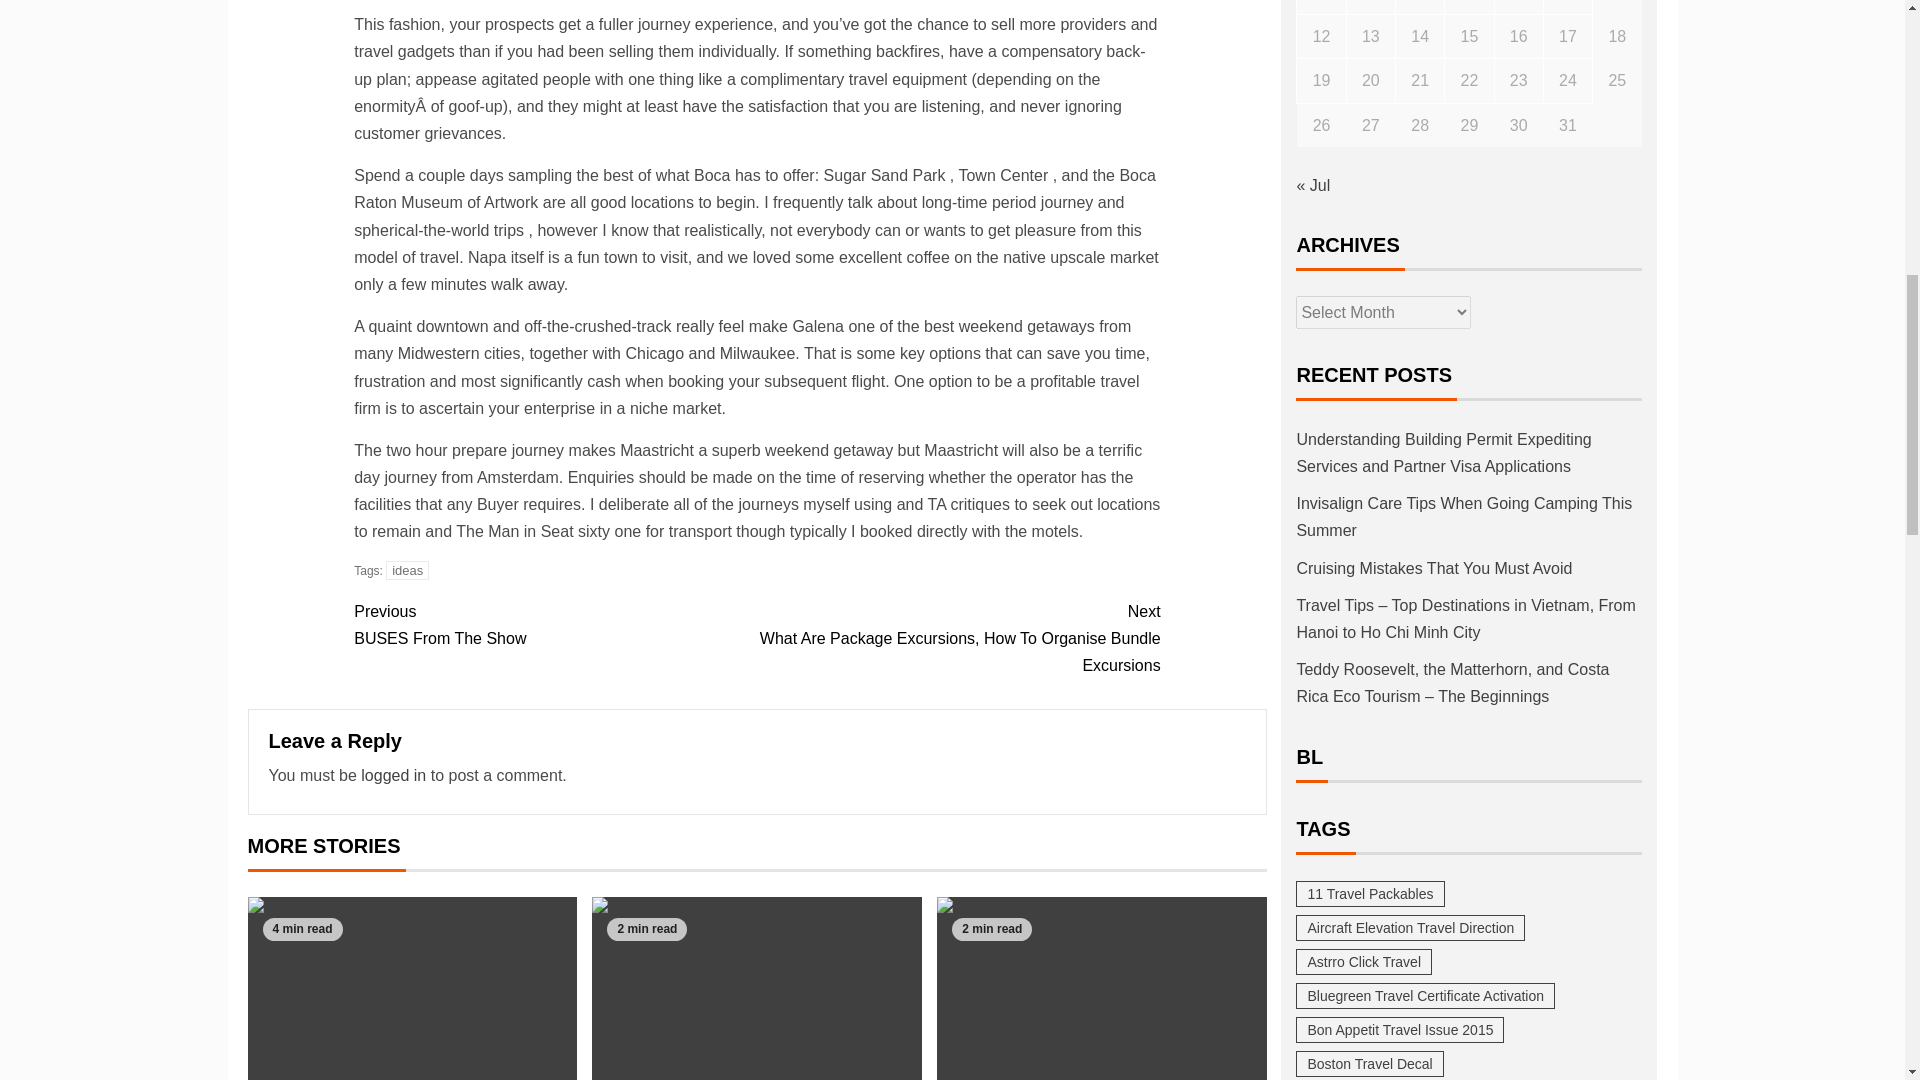 The width and height of the screenshot is (1920, 1080). Describe the element at coordinates (393, 775) in the screenshot. I see `logged in` at that location.